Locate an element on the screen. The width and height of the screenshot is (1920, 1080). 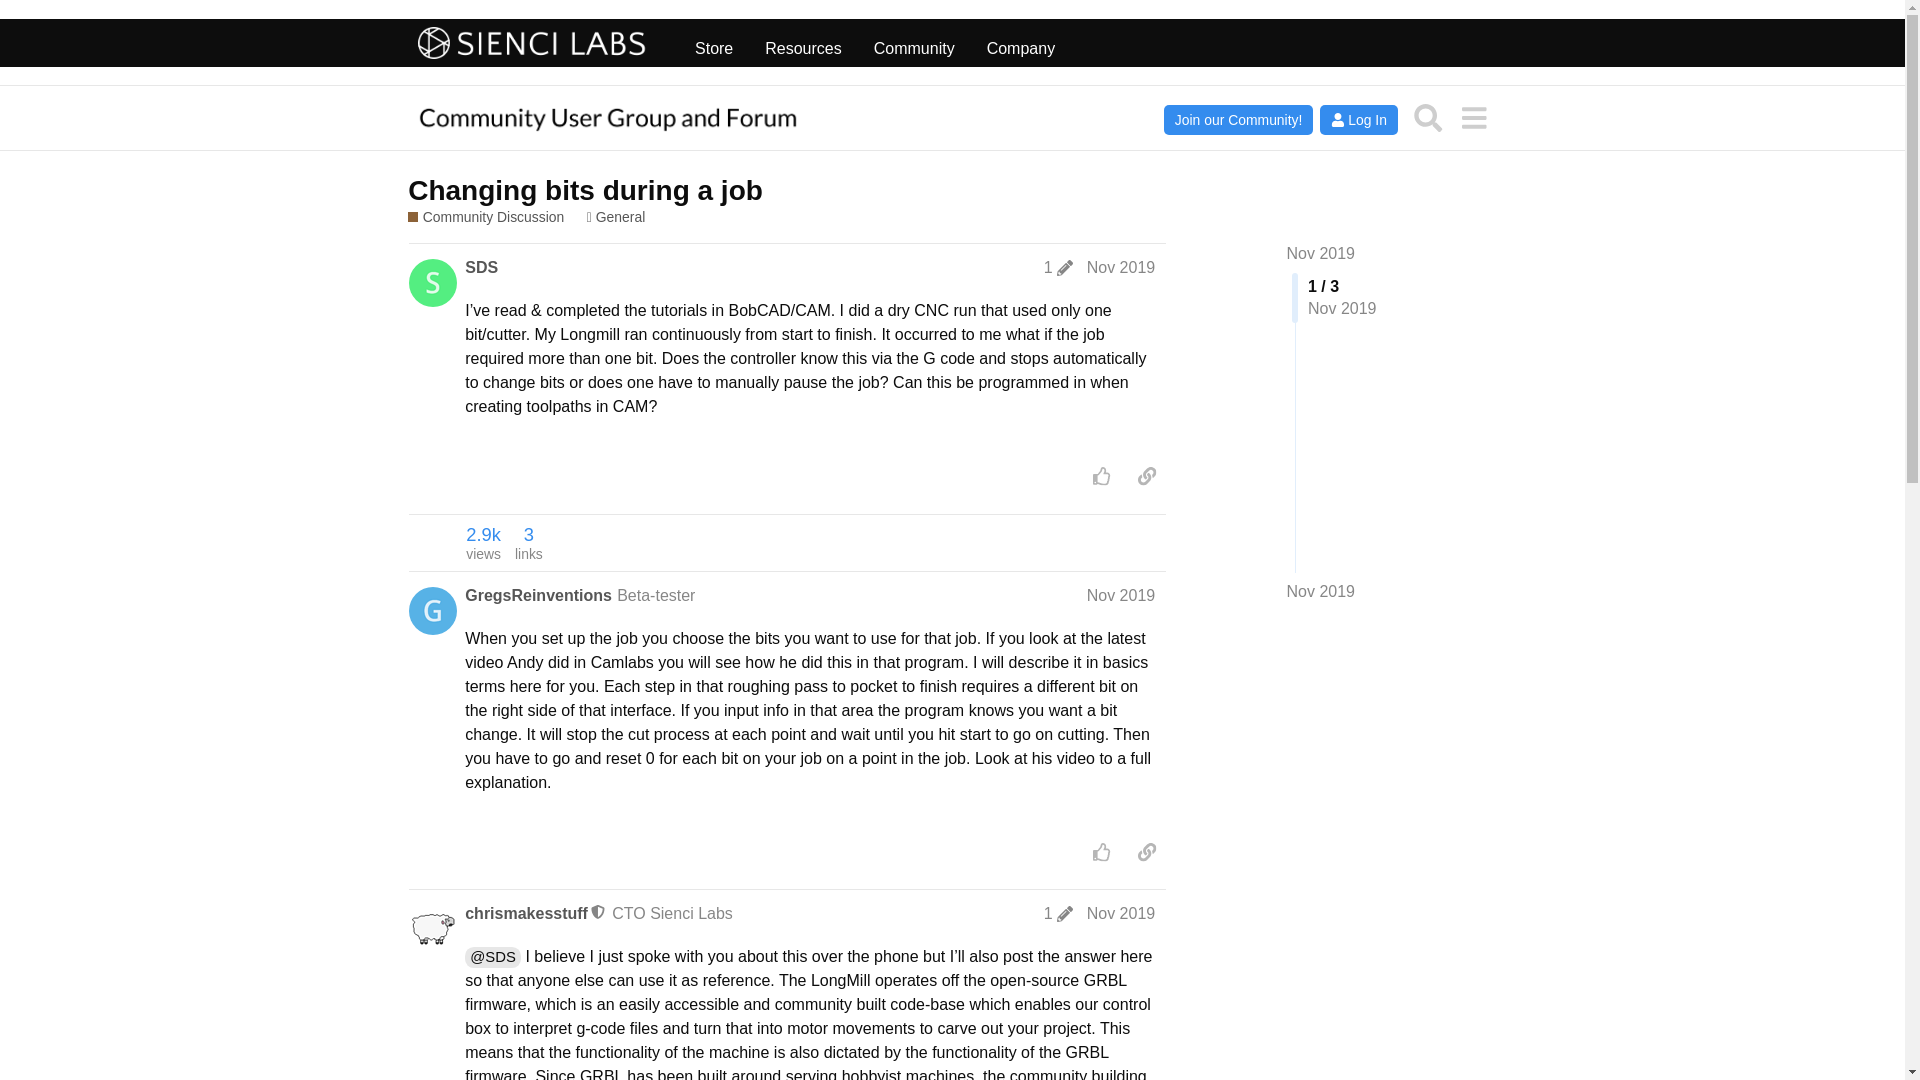
1 is located at coordinates (1058, 268).